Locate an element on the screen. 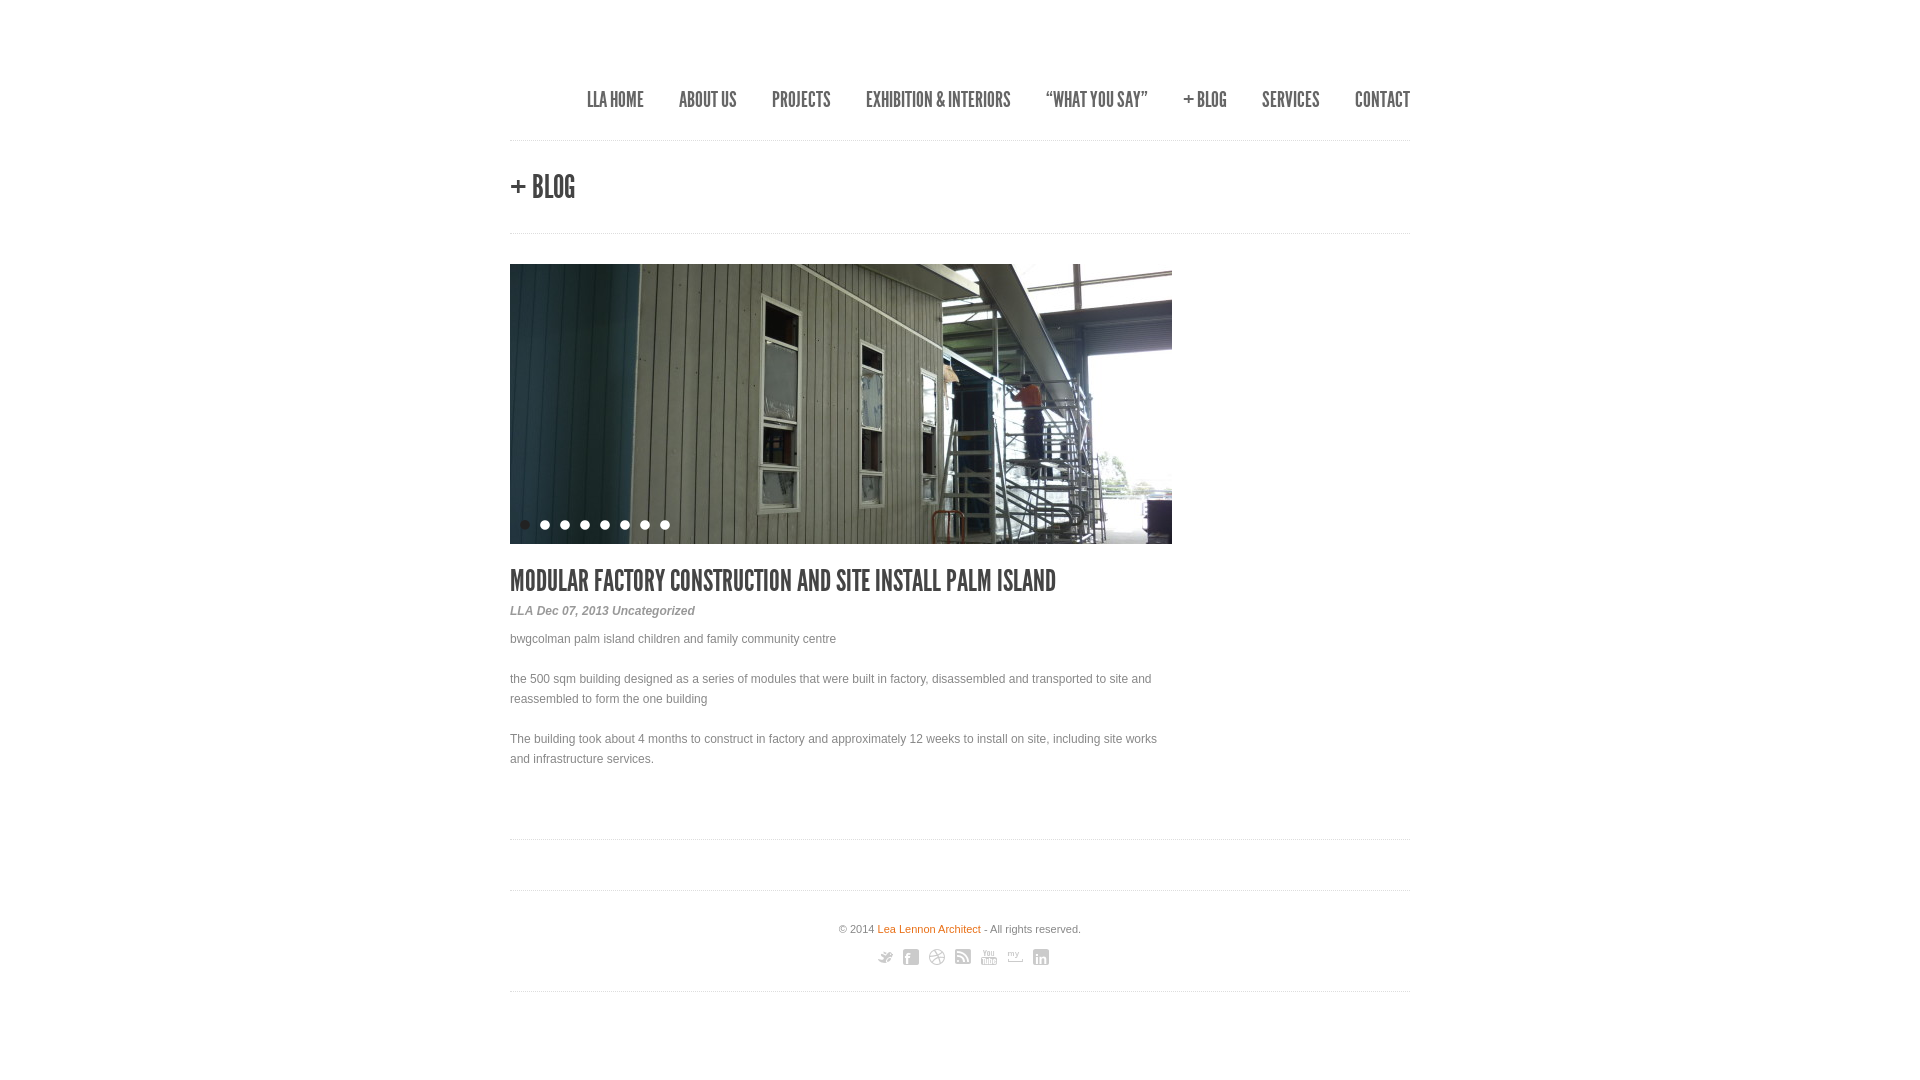 Image resolution: width=1920 pixels, height=1080 pixels. PROJECTS is located at coordinates (802, 100).